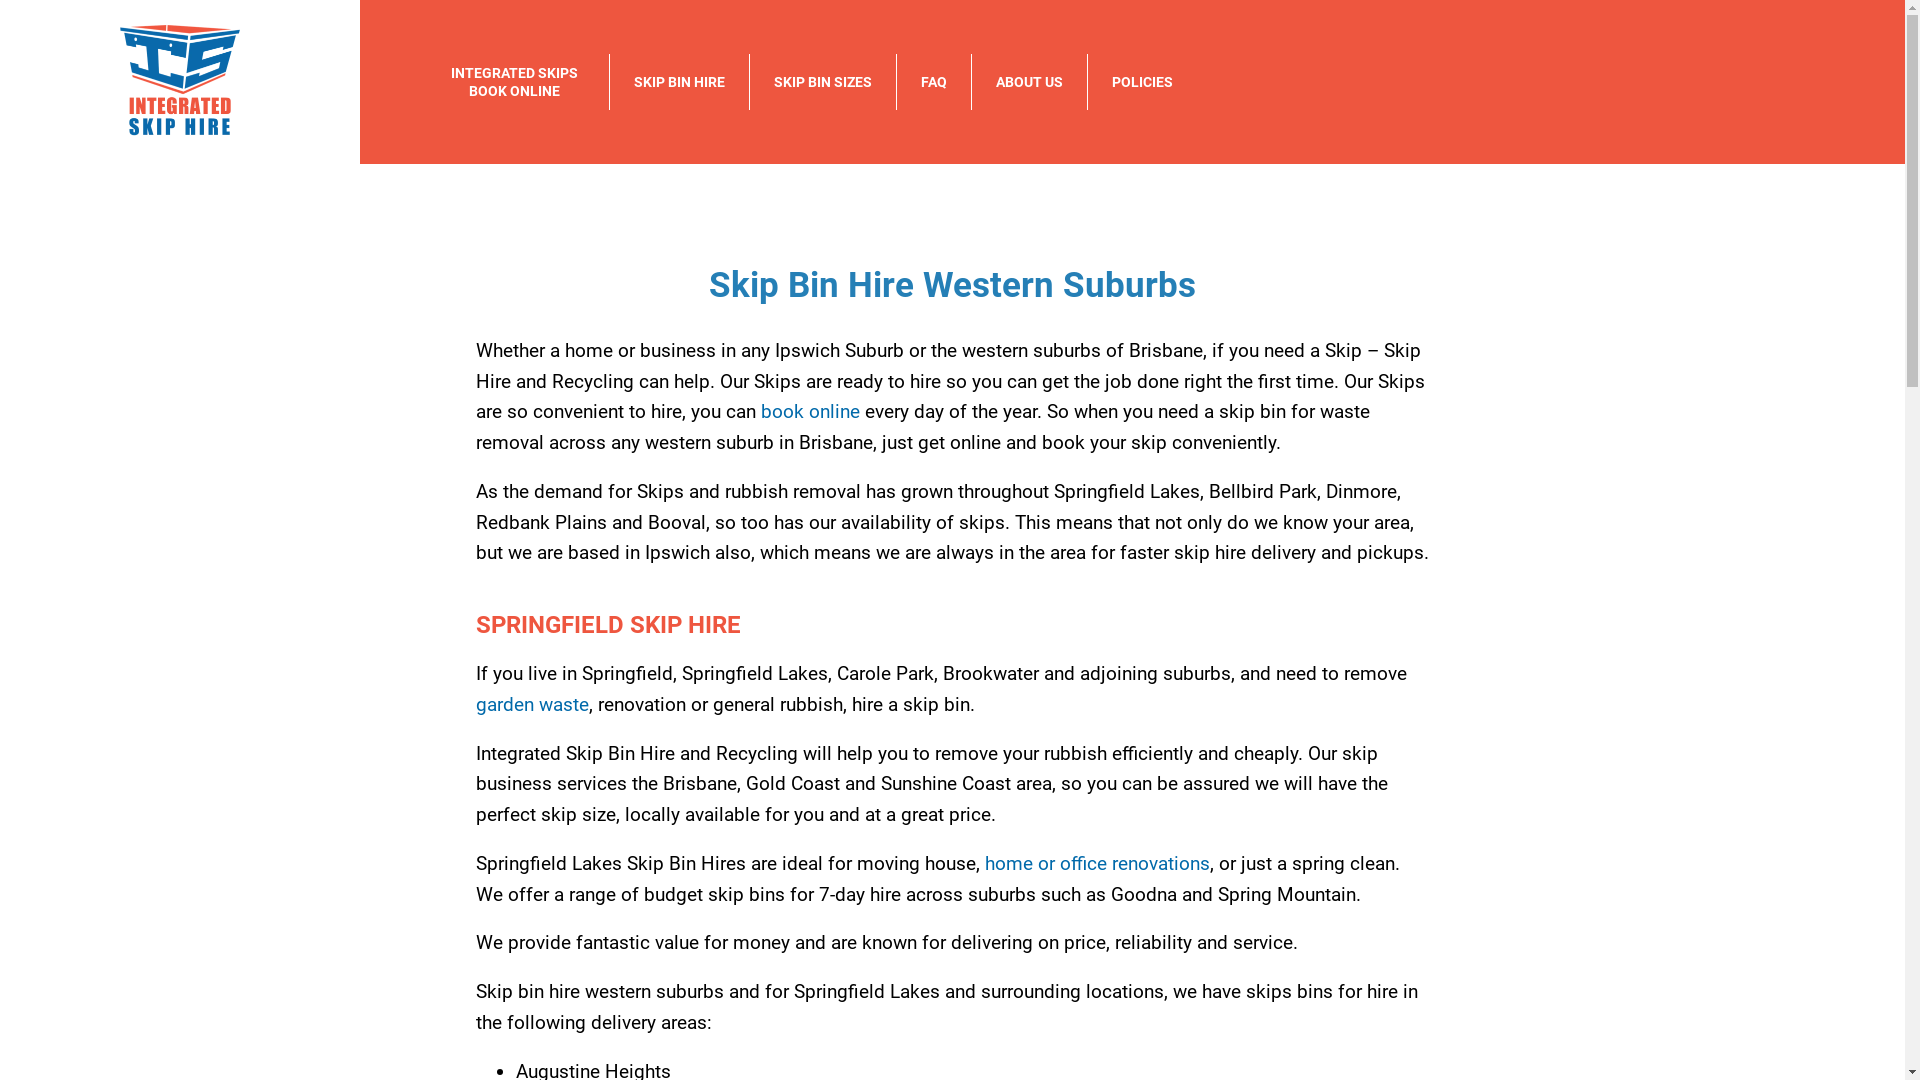 Image resolution: width=1920 pixels, height=1080 pixels. Describe the element at coordinates (514, 82) in the screenshot. I see `INTEGRATED SKIPS BOOK ONLINE` at that location.